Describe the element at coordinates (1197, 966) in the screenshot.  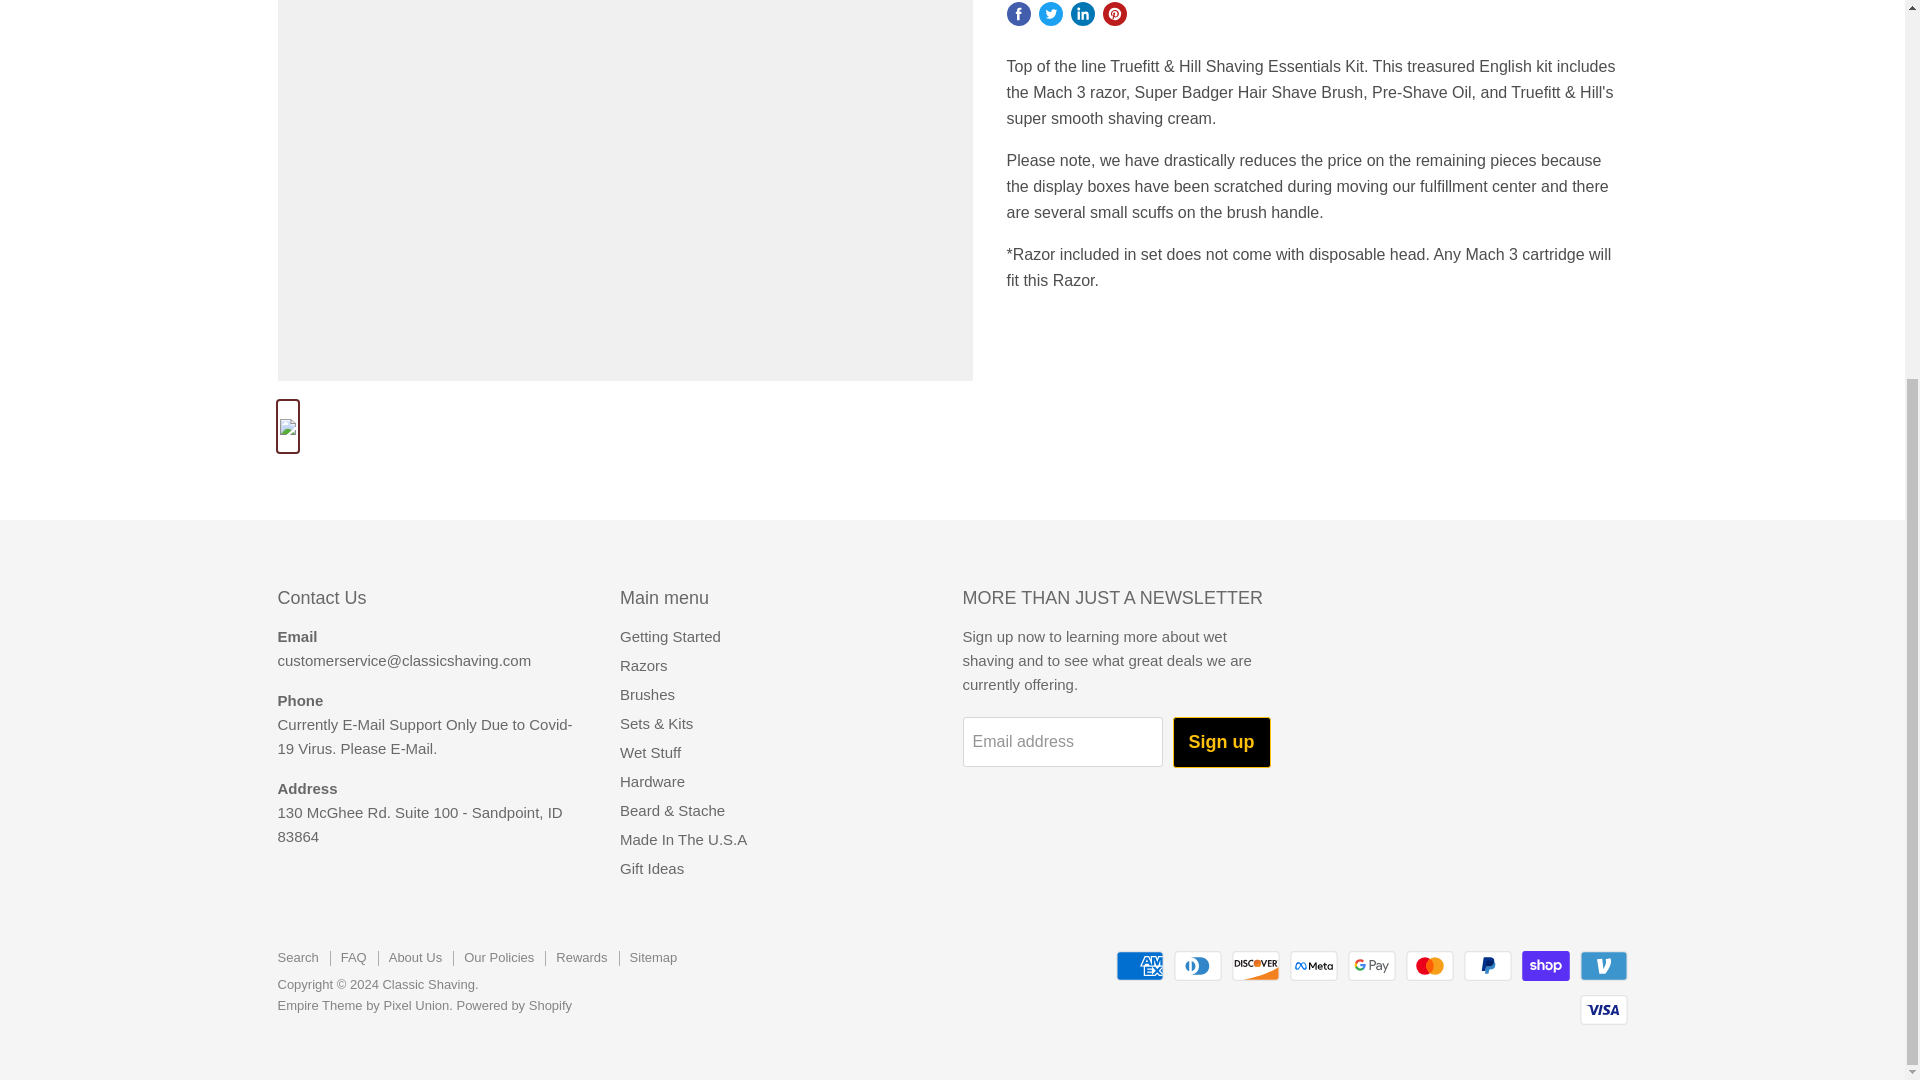
I see `Diners Club` at that location.